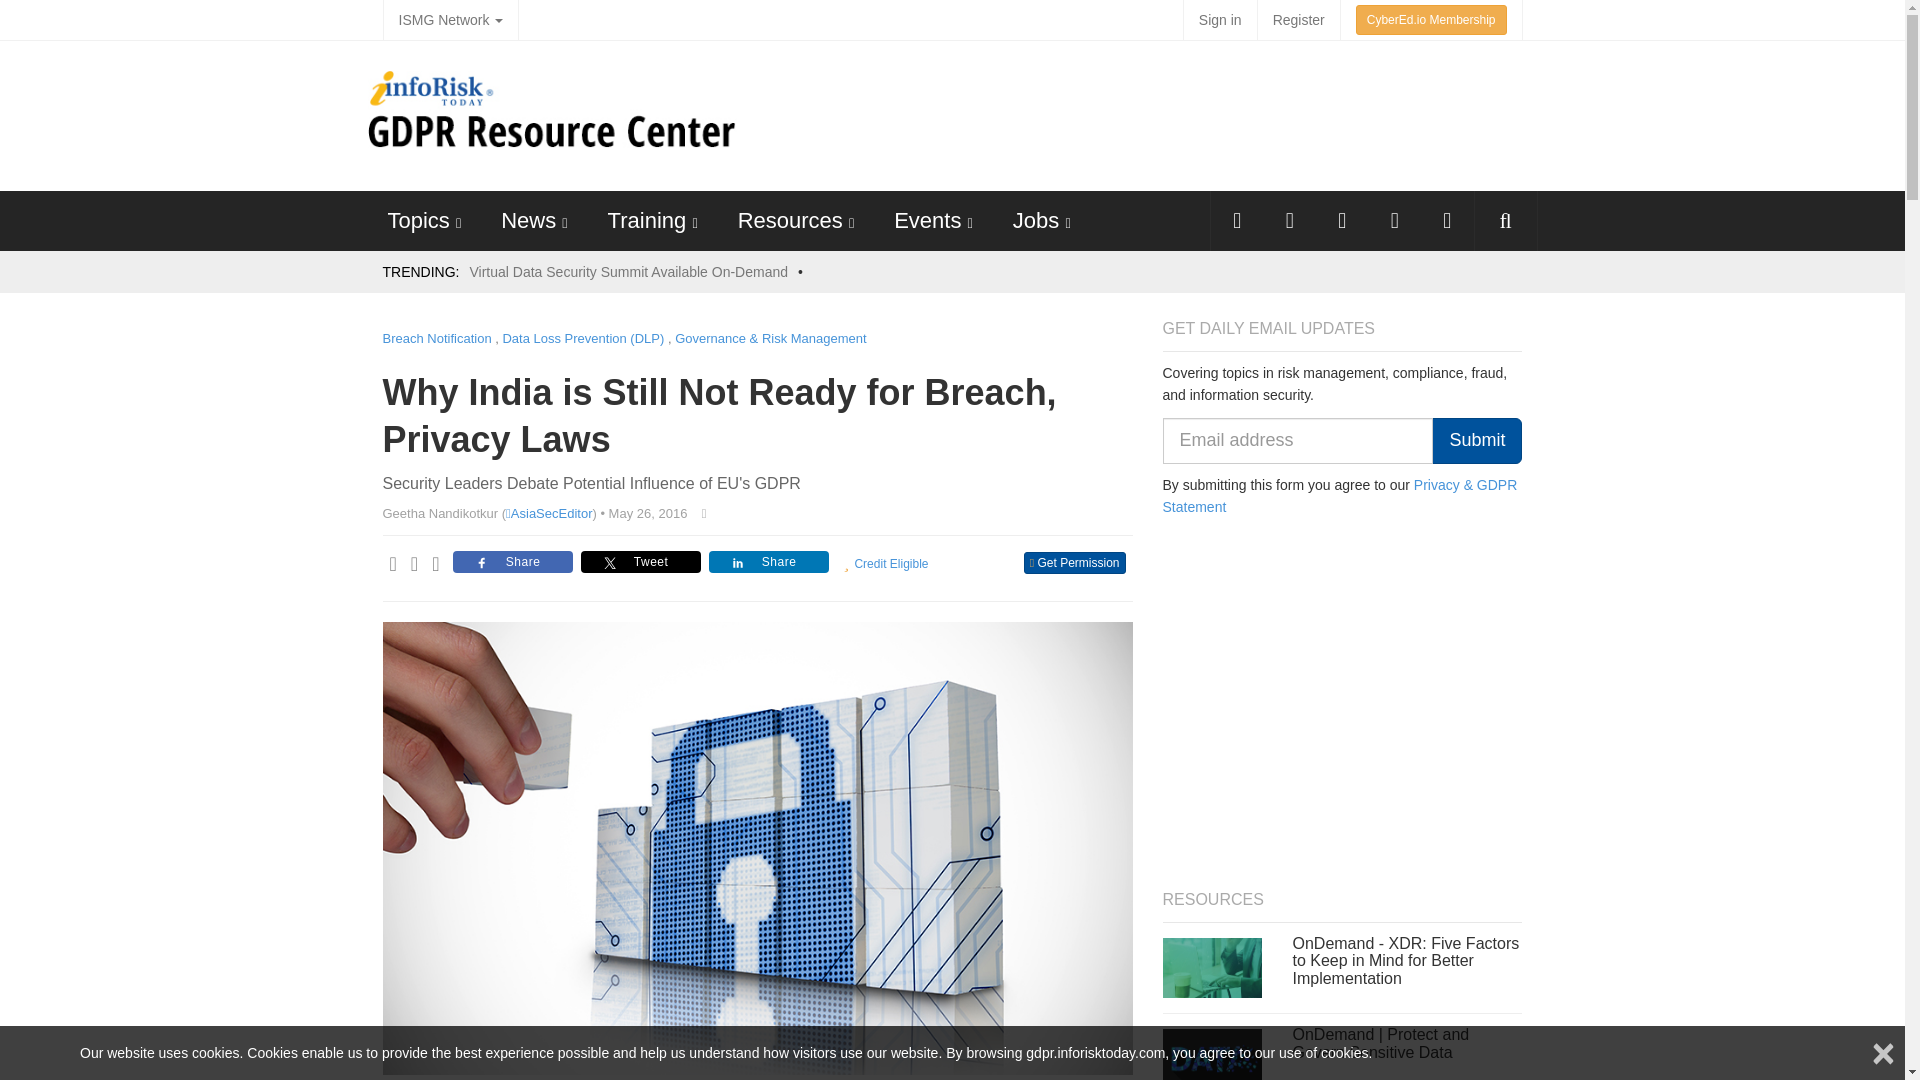 Image resolution: width=1920 pixels, height=1080 pixels. Describe the element at coordinates (1152, 116) in the screenshot. I see `3rd party ad content` at that location.